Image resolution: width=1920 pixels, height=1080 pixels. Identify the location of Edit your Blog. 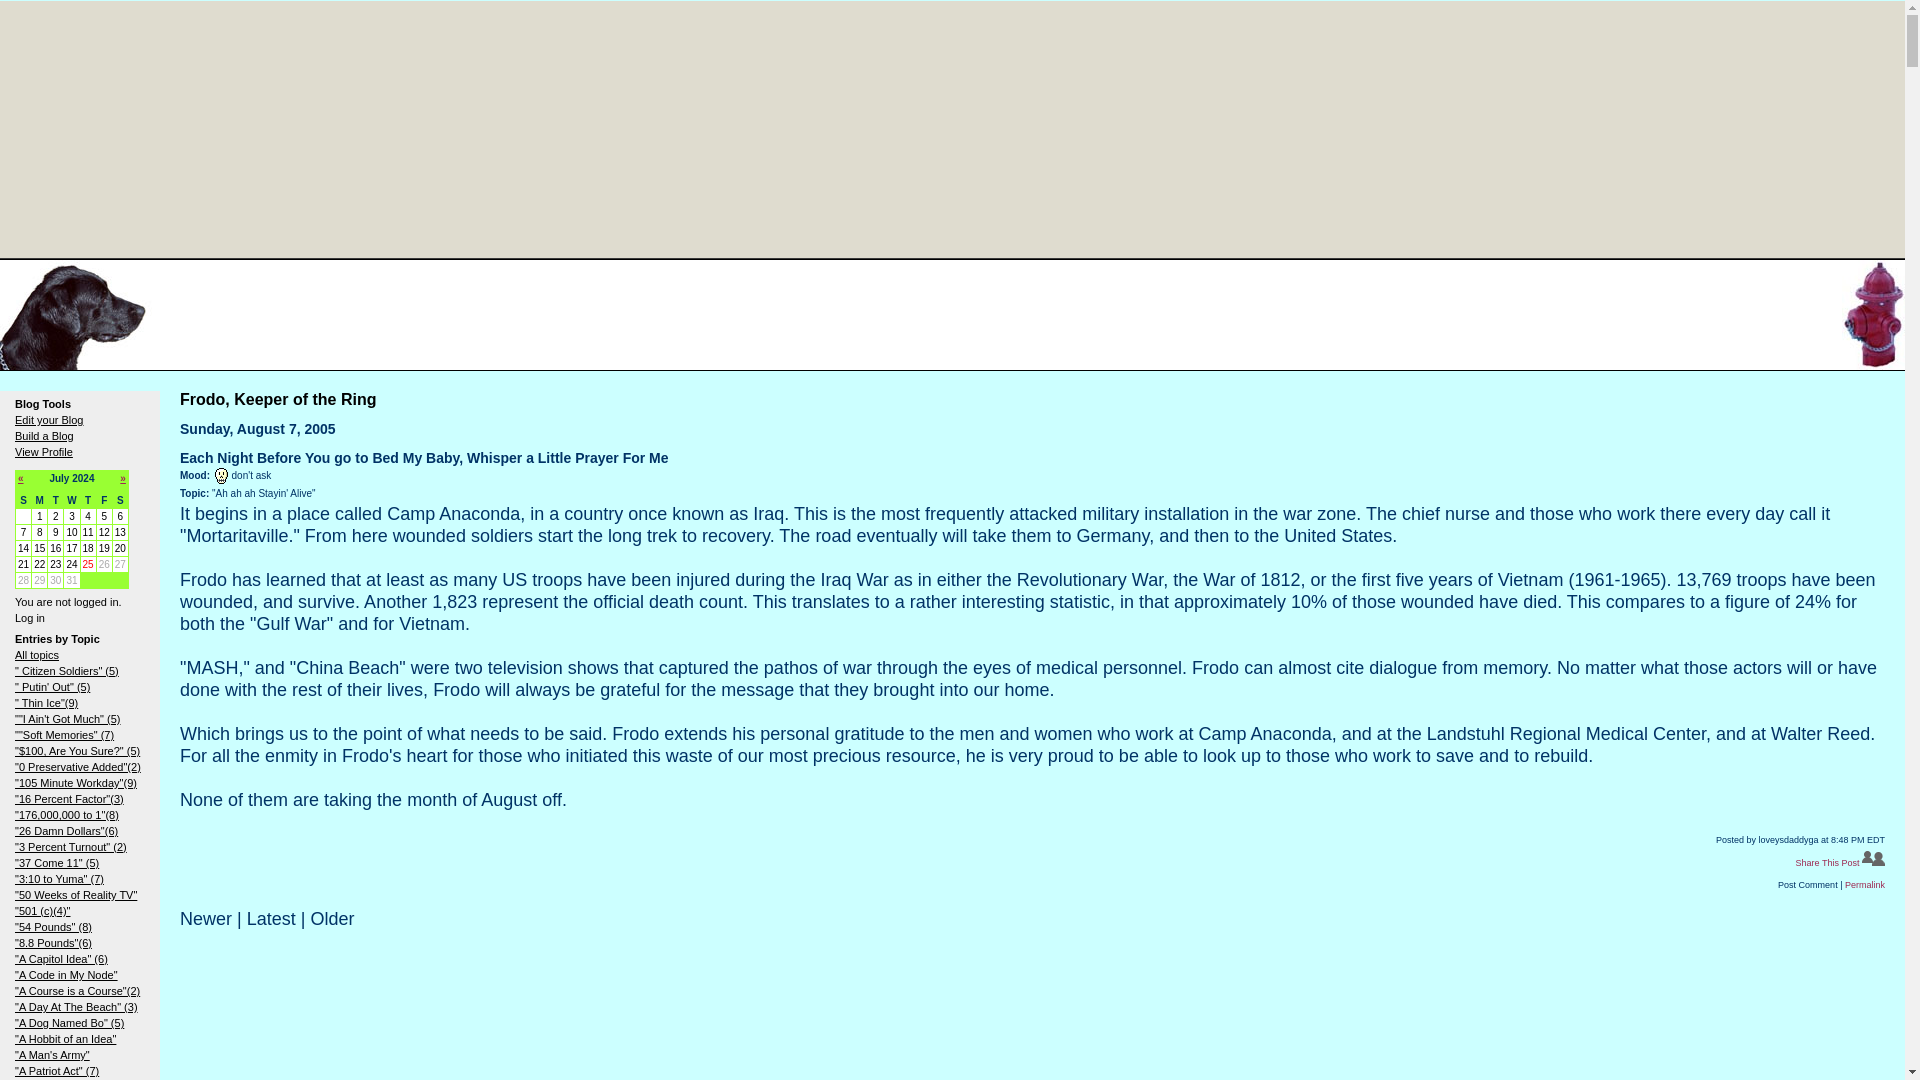
(48, 419).